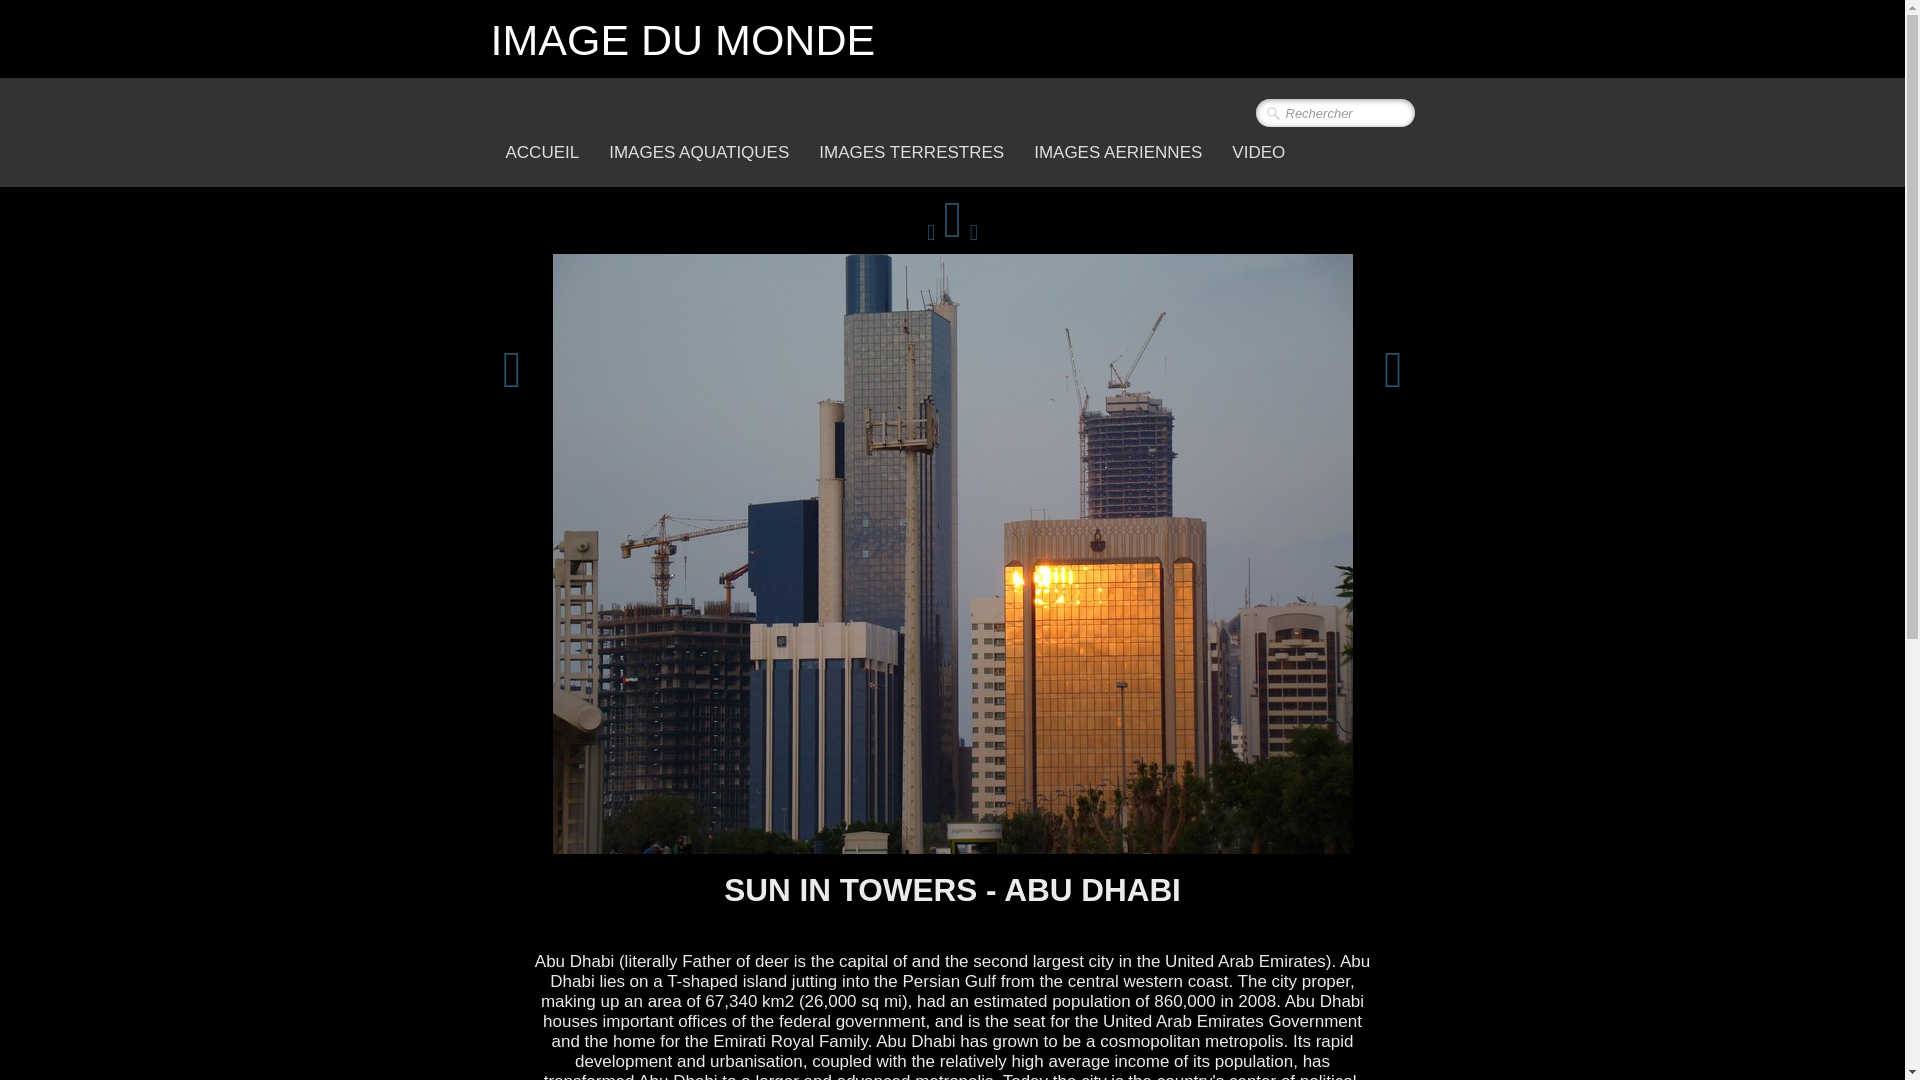 The image size is (1920, 1080). Describe the element at coordinates (541, 153) in the screenshot. I see `ACCUEIL` at that location.